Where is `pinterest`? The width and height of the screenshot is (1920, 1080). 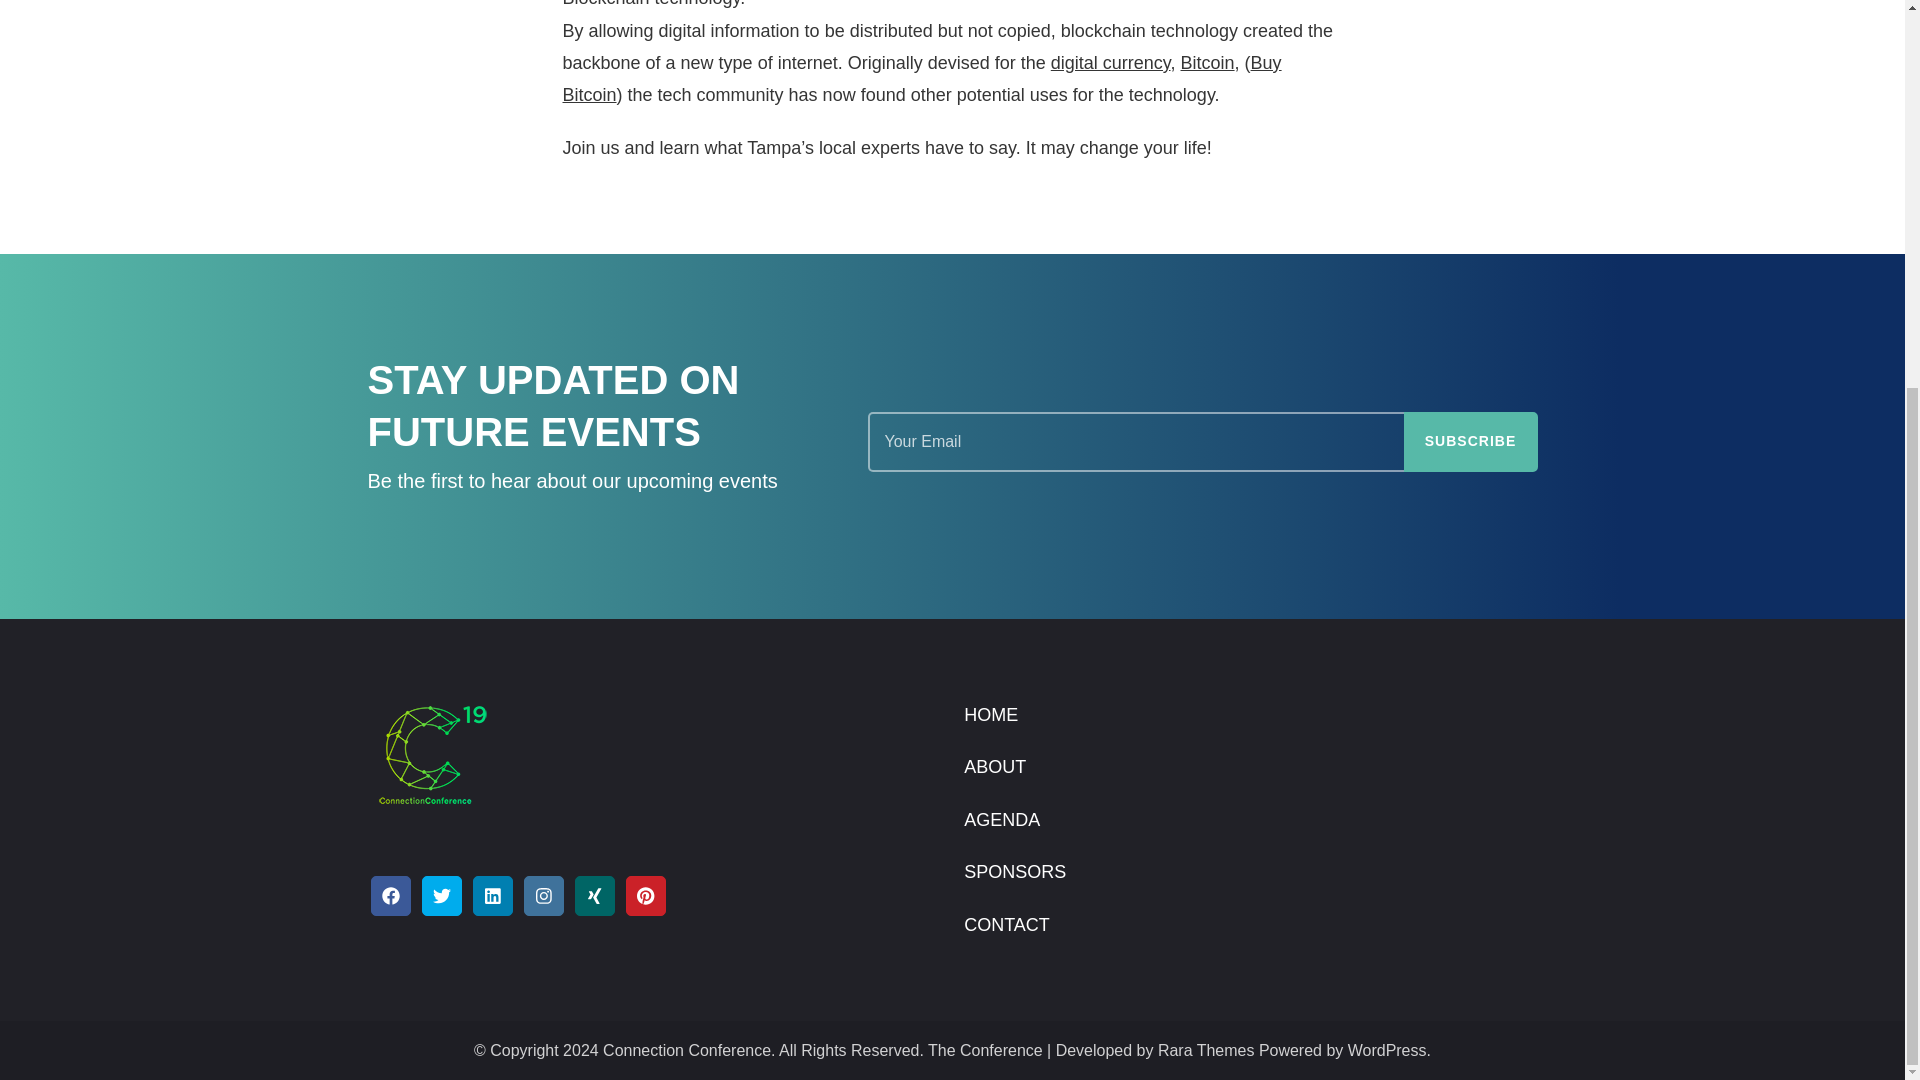
pinterest is located at coordinates (646, 895).